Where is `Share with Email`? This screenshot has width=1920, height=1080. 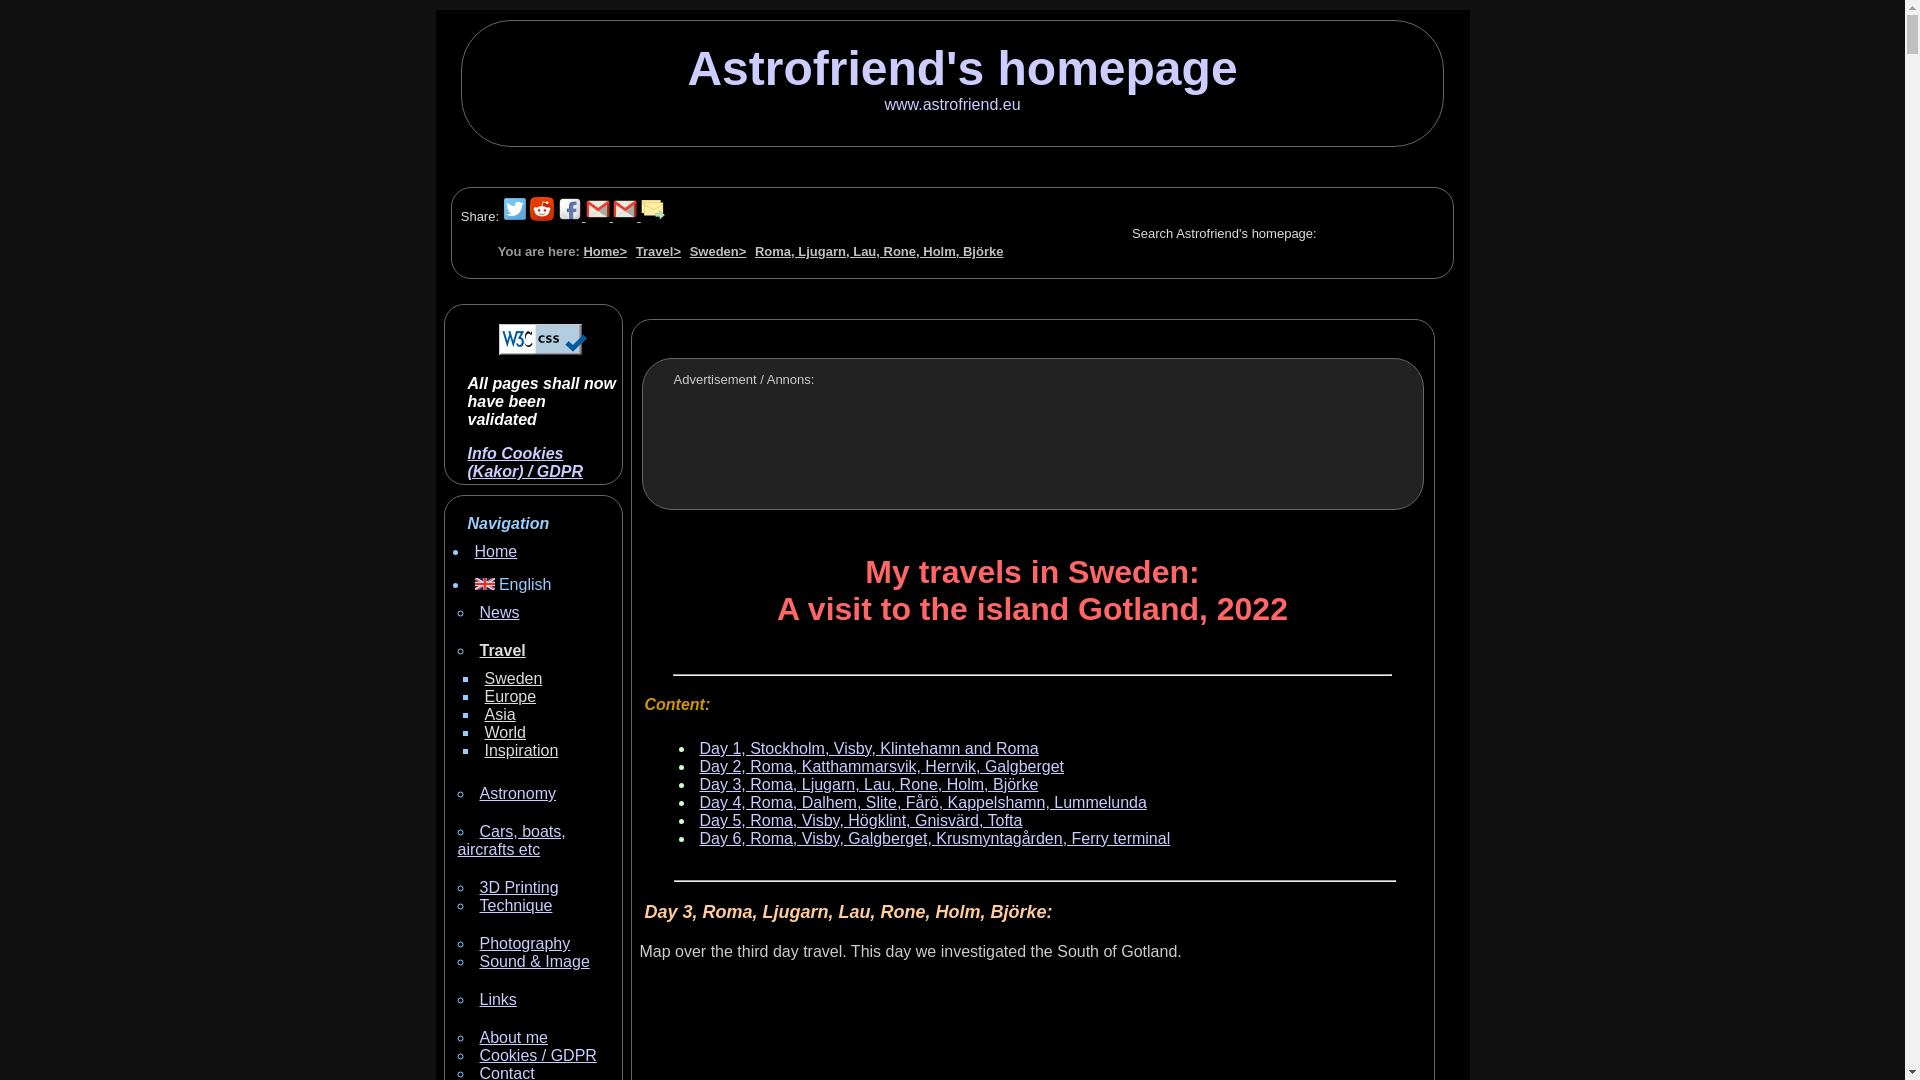
Share with Email is located at coordinates (652, 216).